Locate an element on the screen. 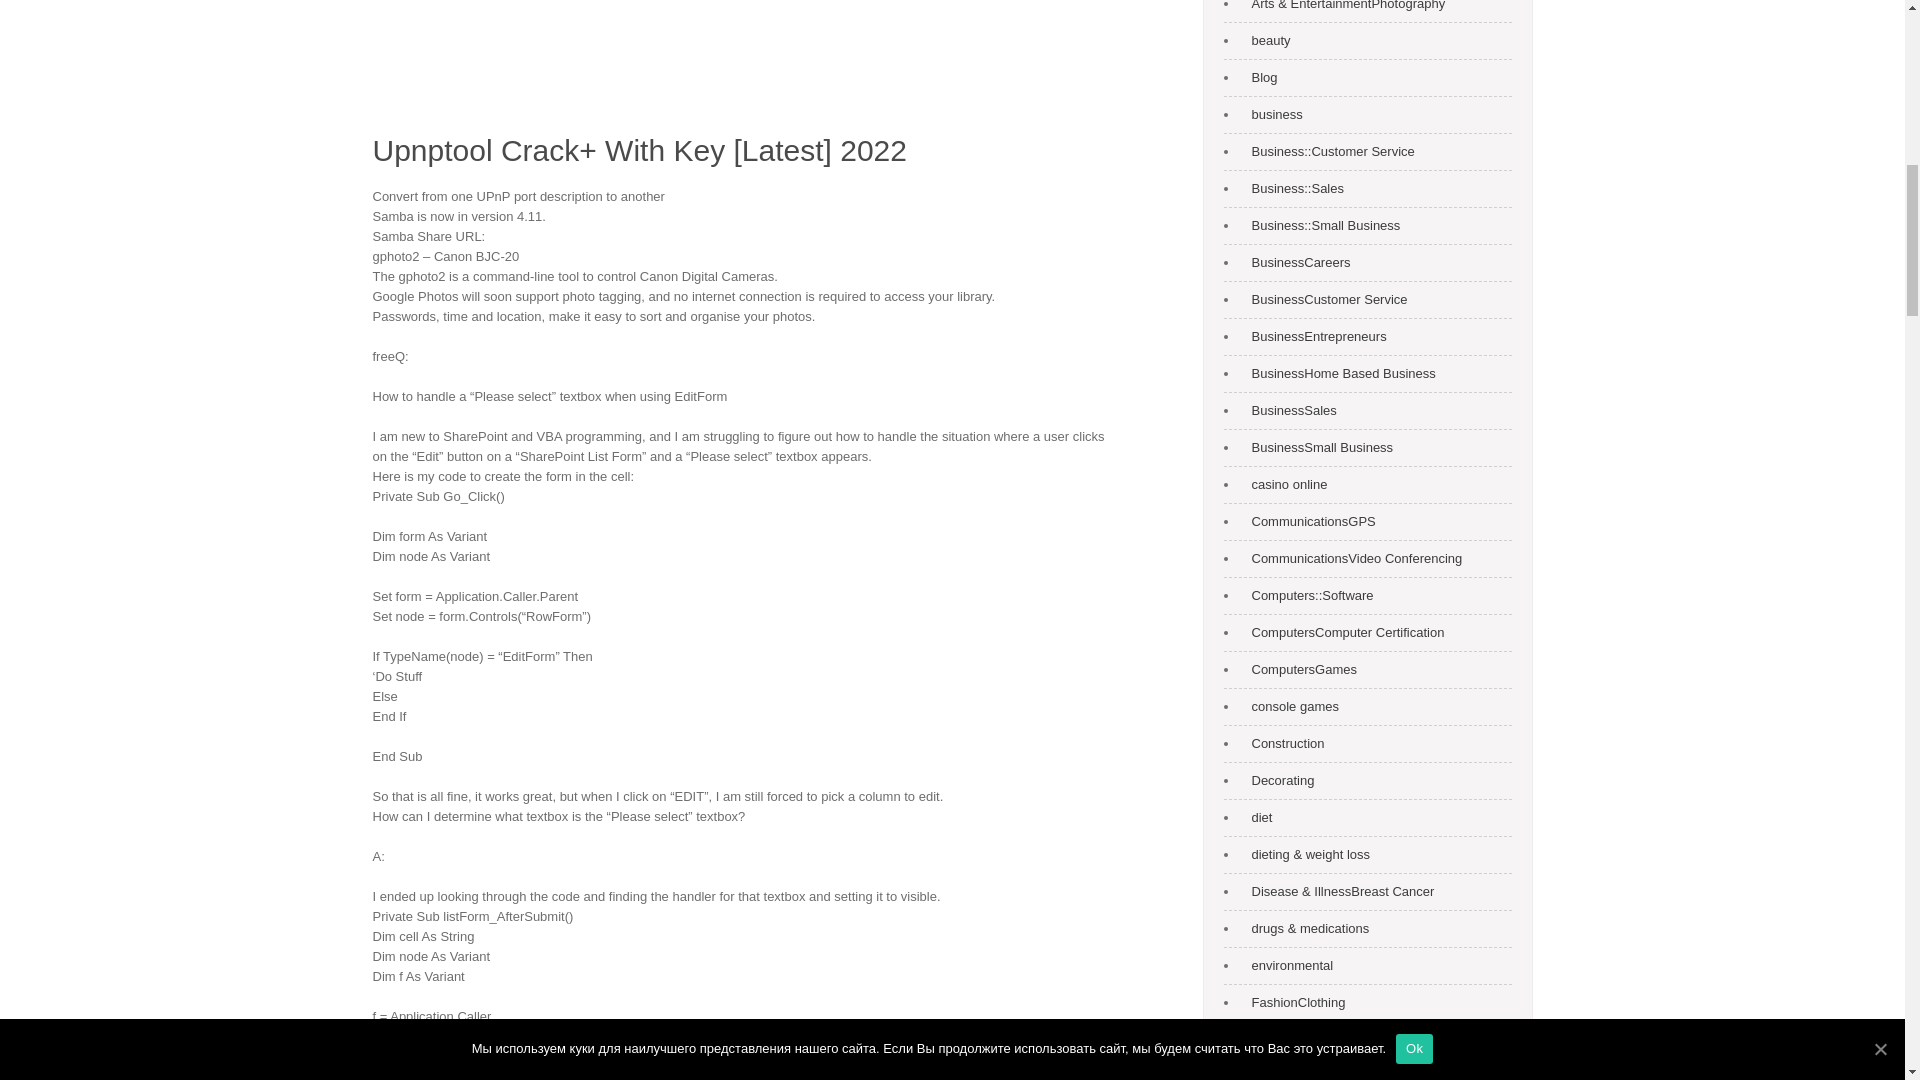  Business::Customer Service is located at coordinates (1328, 152).